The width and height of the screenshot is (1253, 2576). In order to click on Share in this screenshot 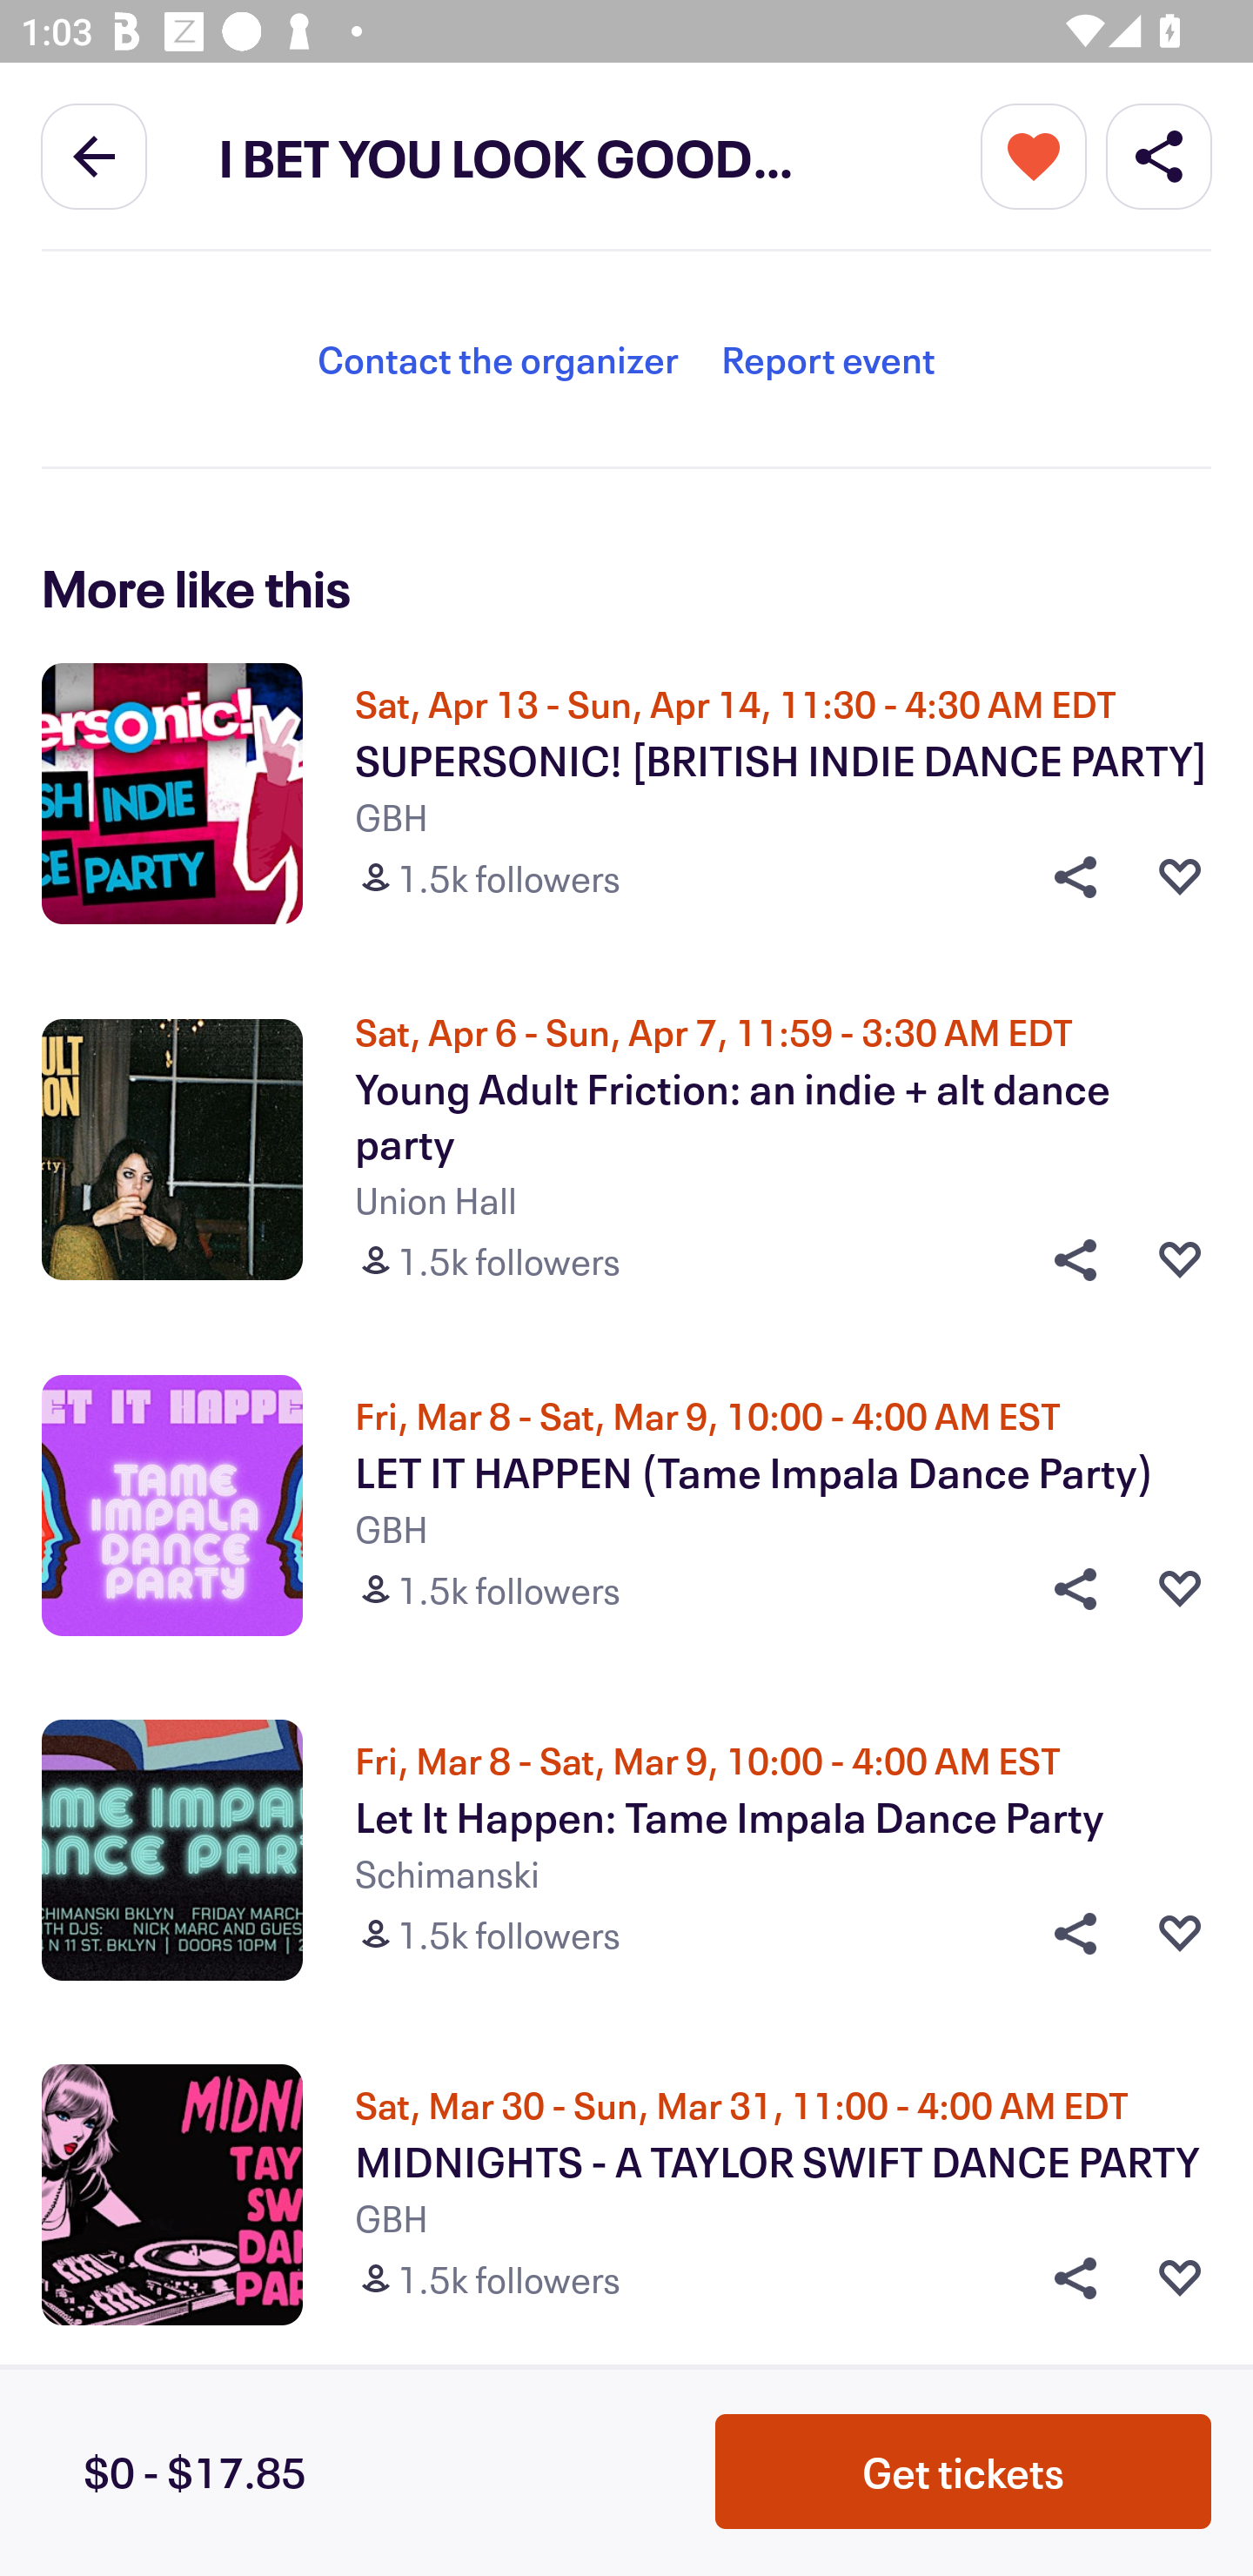, I will do `click(1065, 1589)`.